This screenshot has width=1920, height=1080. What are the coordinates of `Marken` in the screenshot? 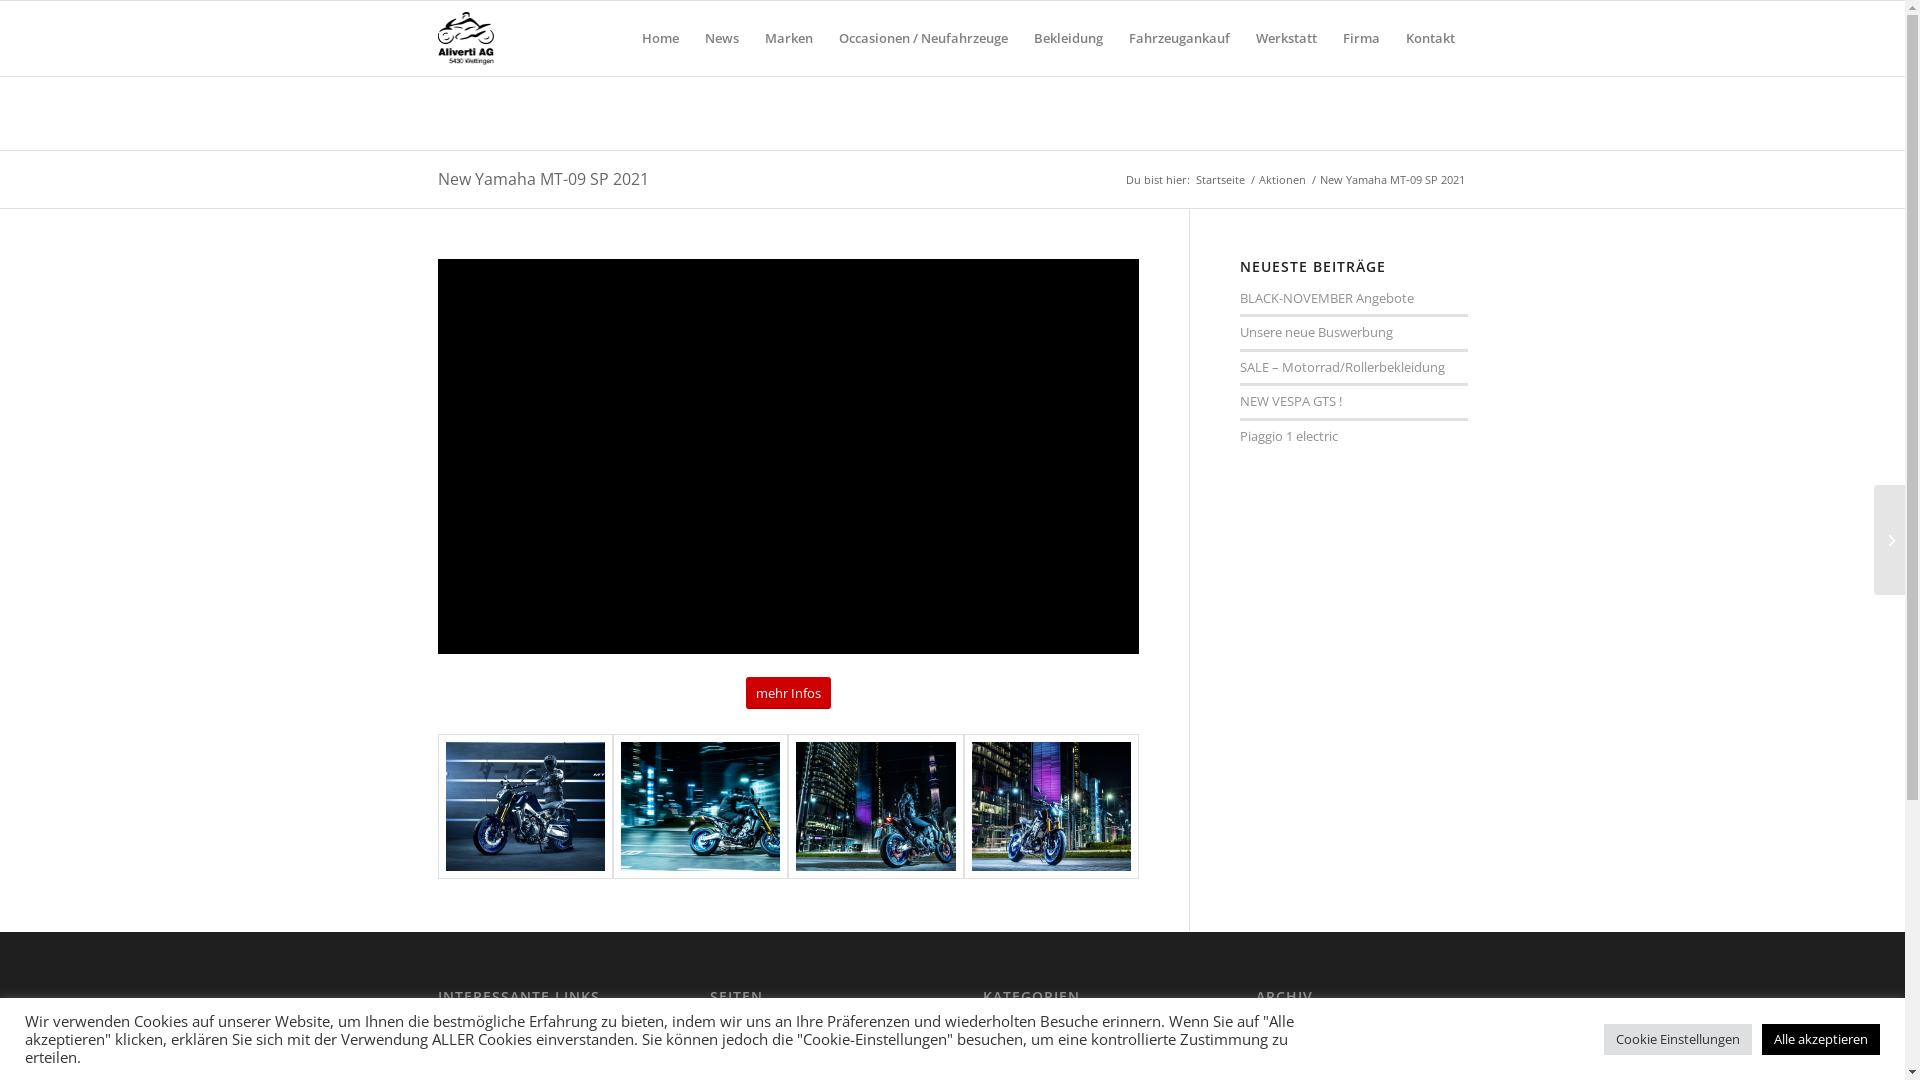 It's located at (789, 38).